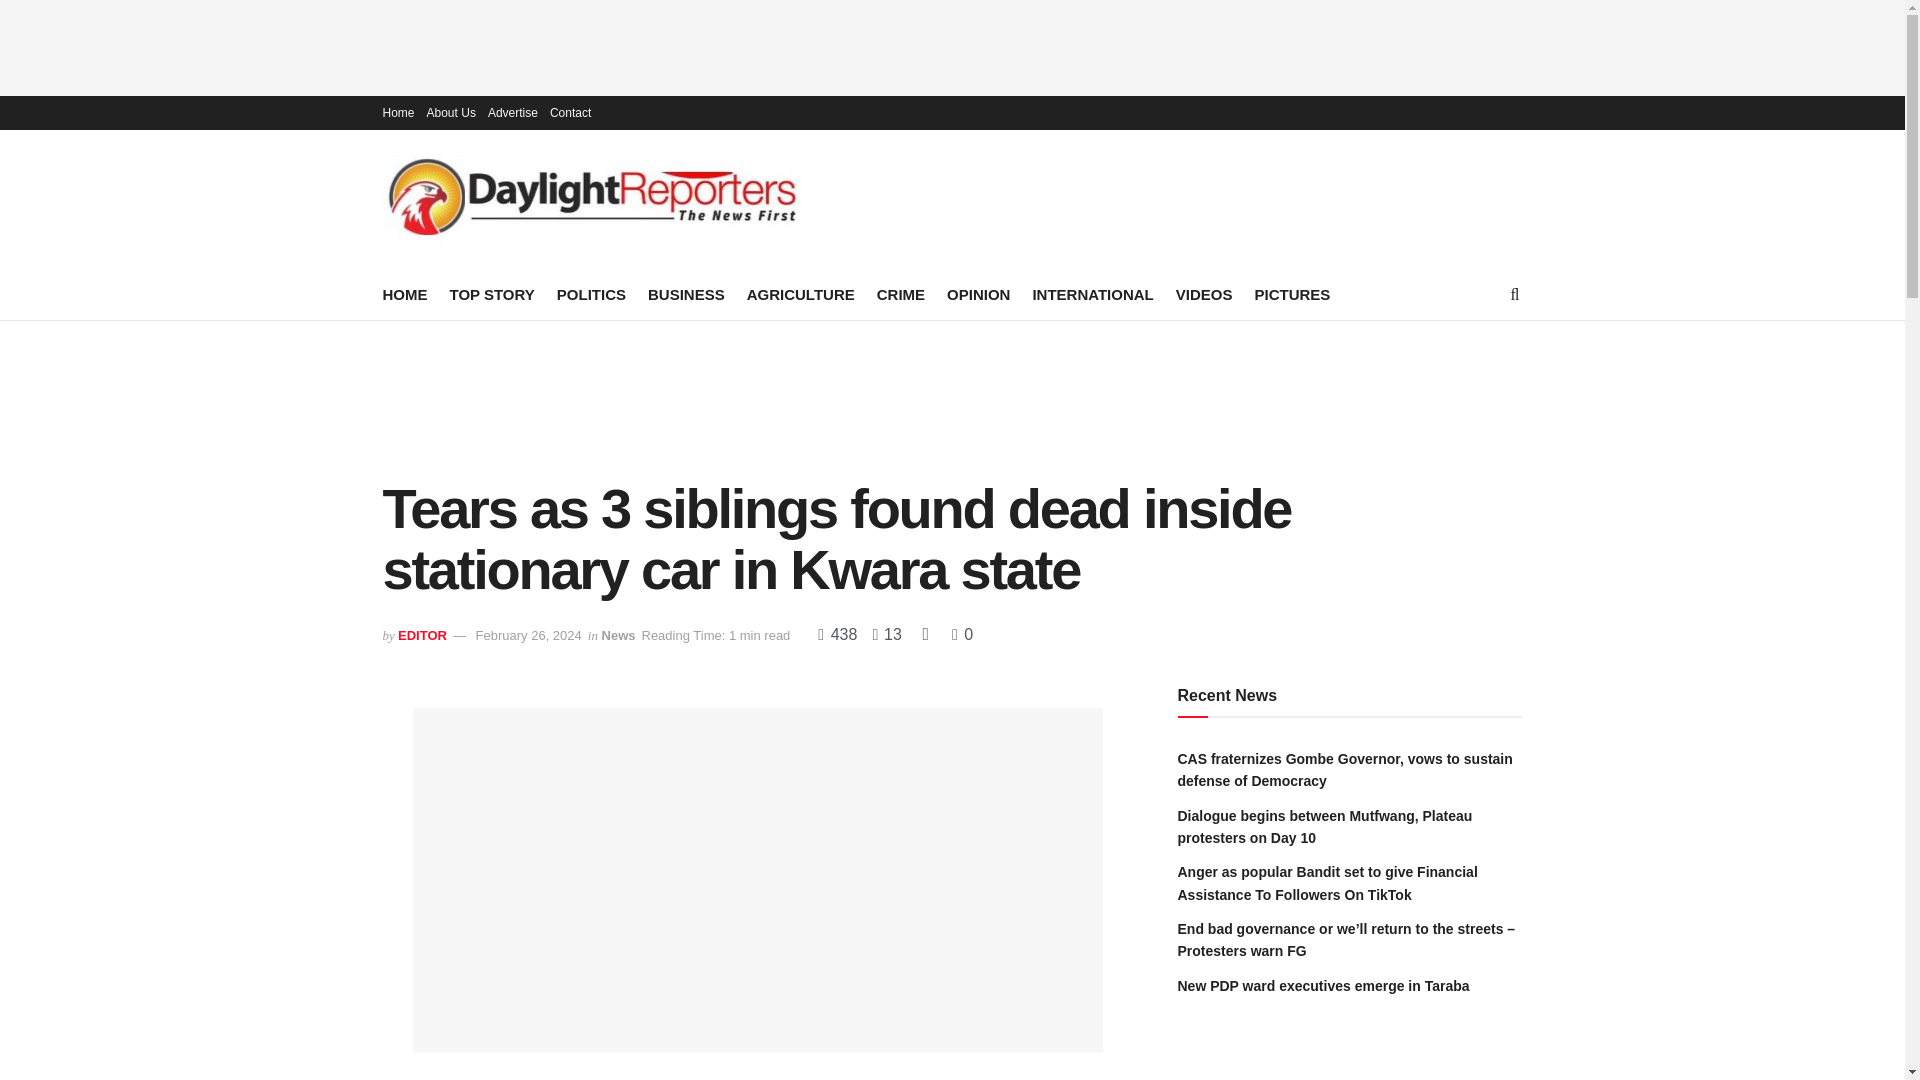 This screenshot has width=1920, height=1080. What do you see at coordinates (398, 112) in the screenshot?
I see `Home` at bounding box center [398, 112].